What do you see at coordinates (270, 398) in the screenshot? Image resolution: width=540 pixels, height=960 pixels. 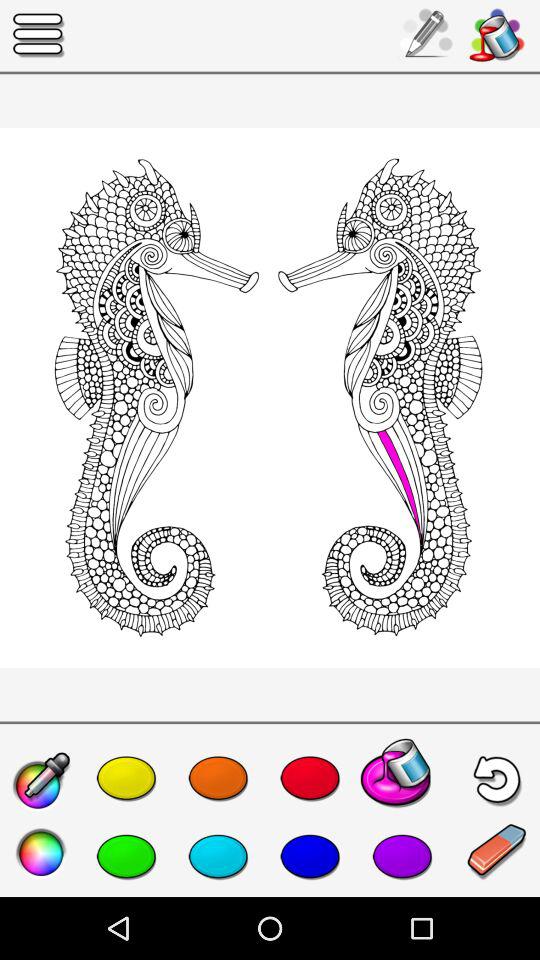 I see `turn off item at the center` at bounding box center [270, 398].